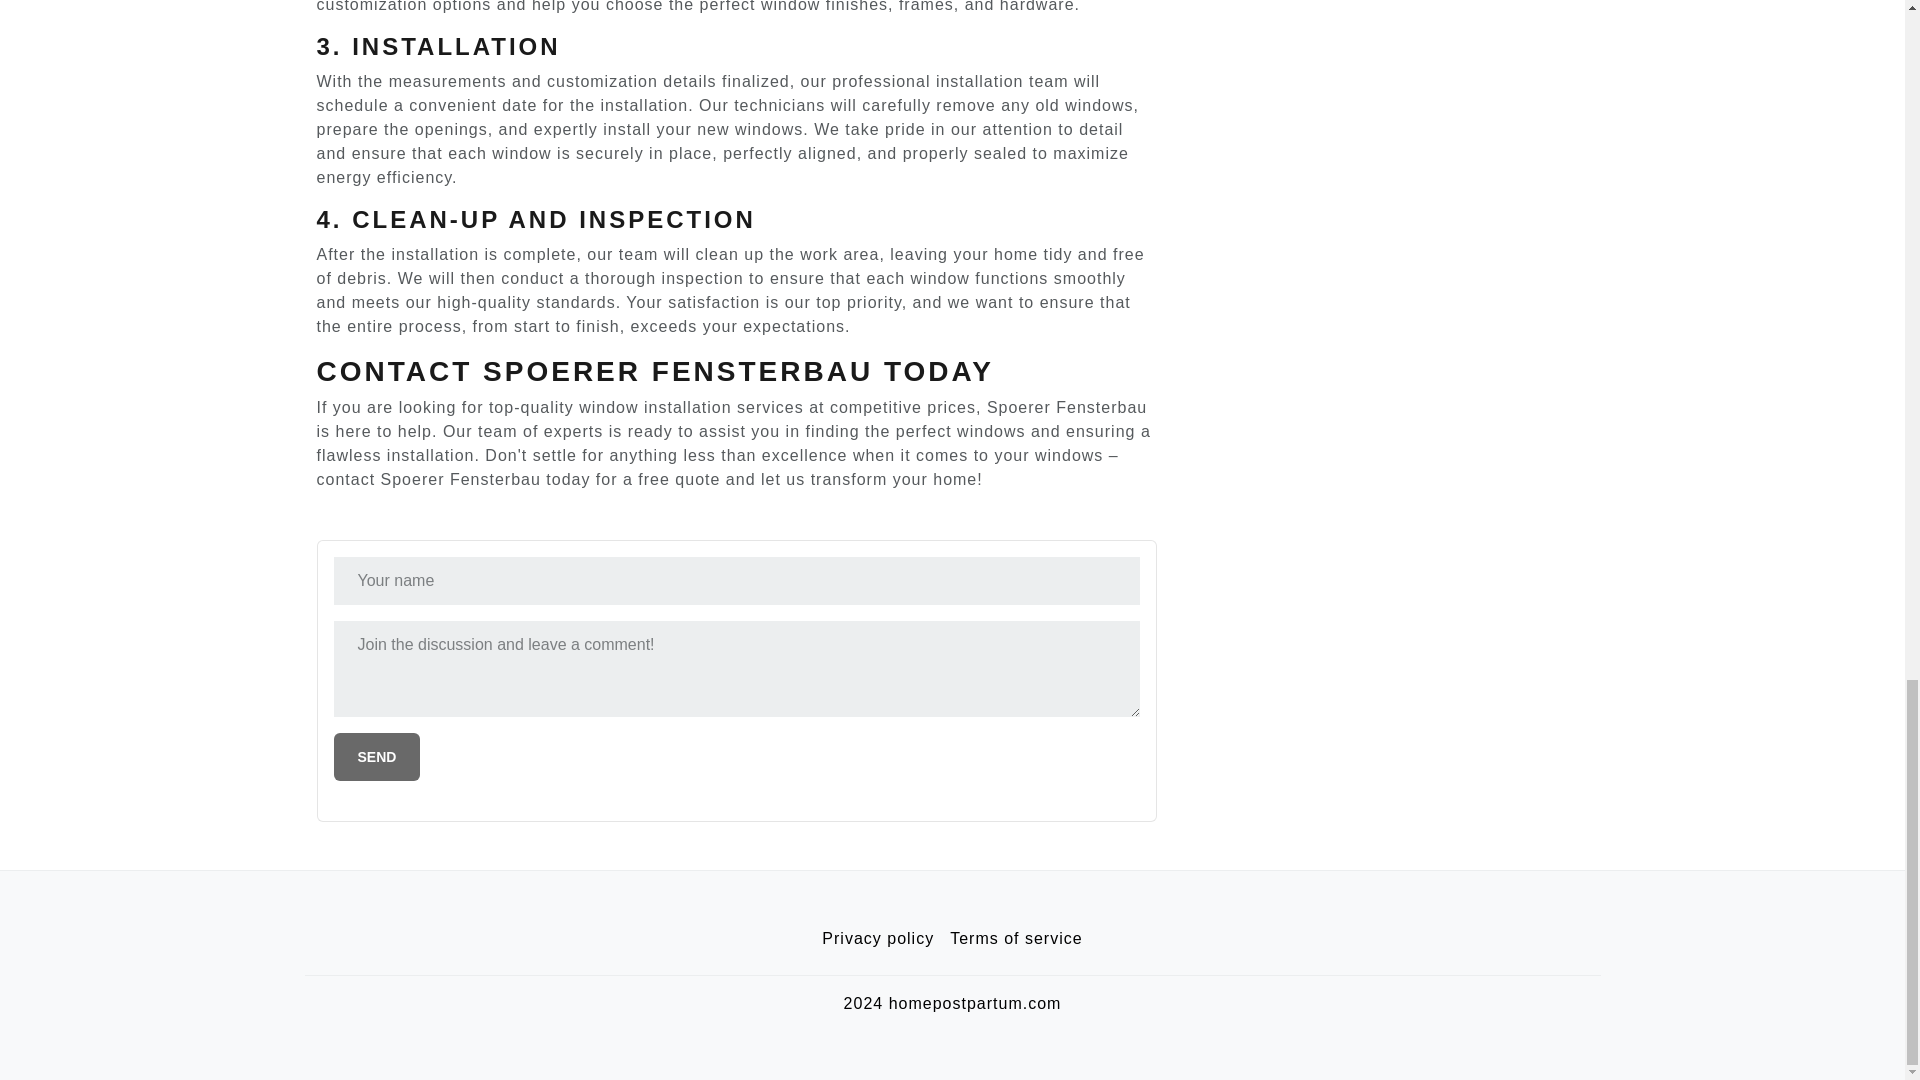 The image size is (1920, 1080). What do you see at coordinates (1016, 939) in the screenshot?
I see `Terms of service` at bounding box center [1016, 939].